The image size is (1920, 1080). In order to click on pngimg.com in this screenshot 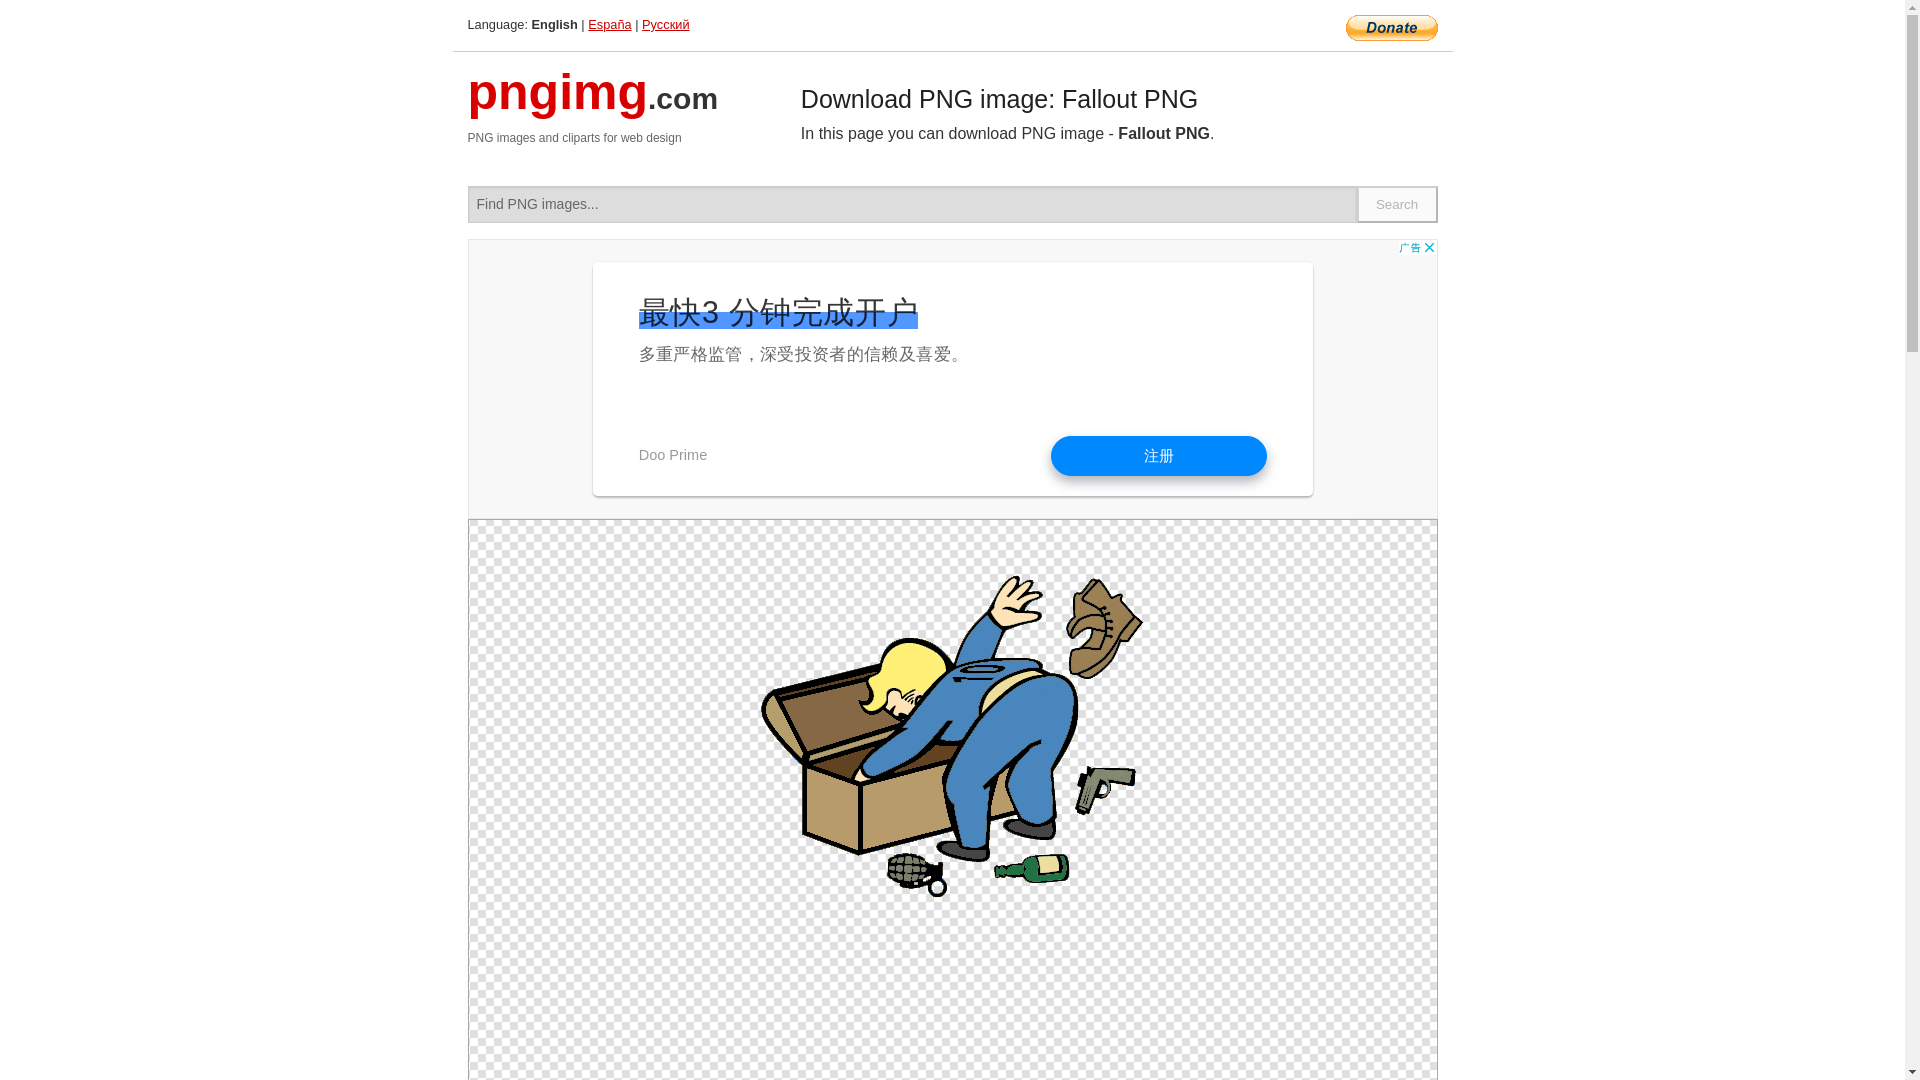, I will do `click(593, 104)`.